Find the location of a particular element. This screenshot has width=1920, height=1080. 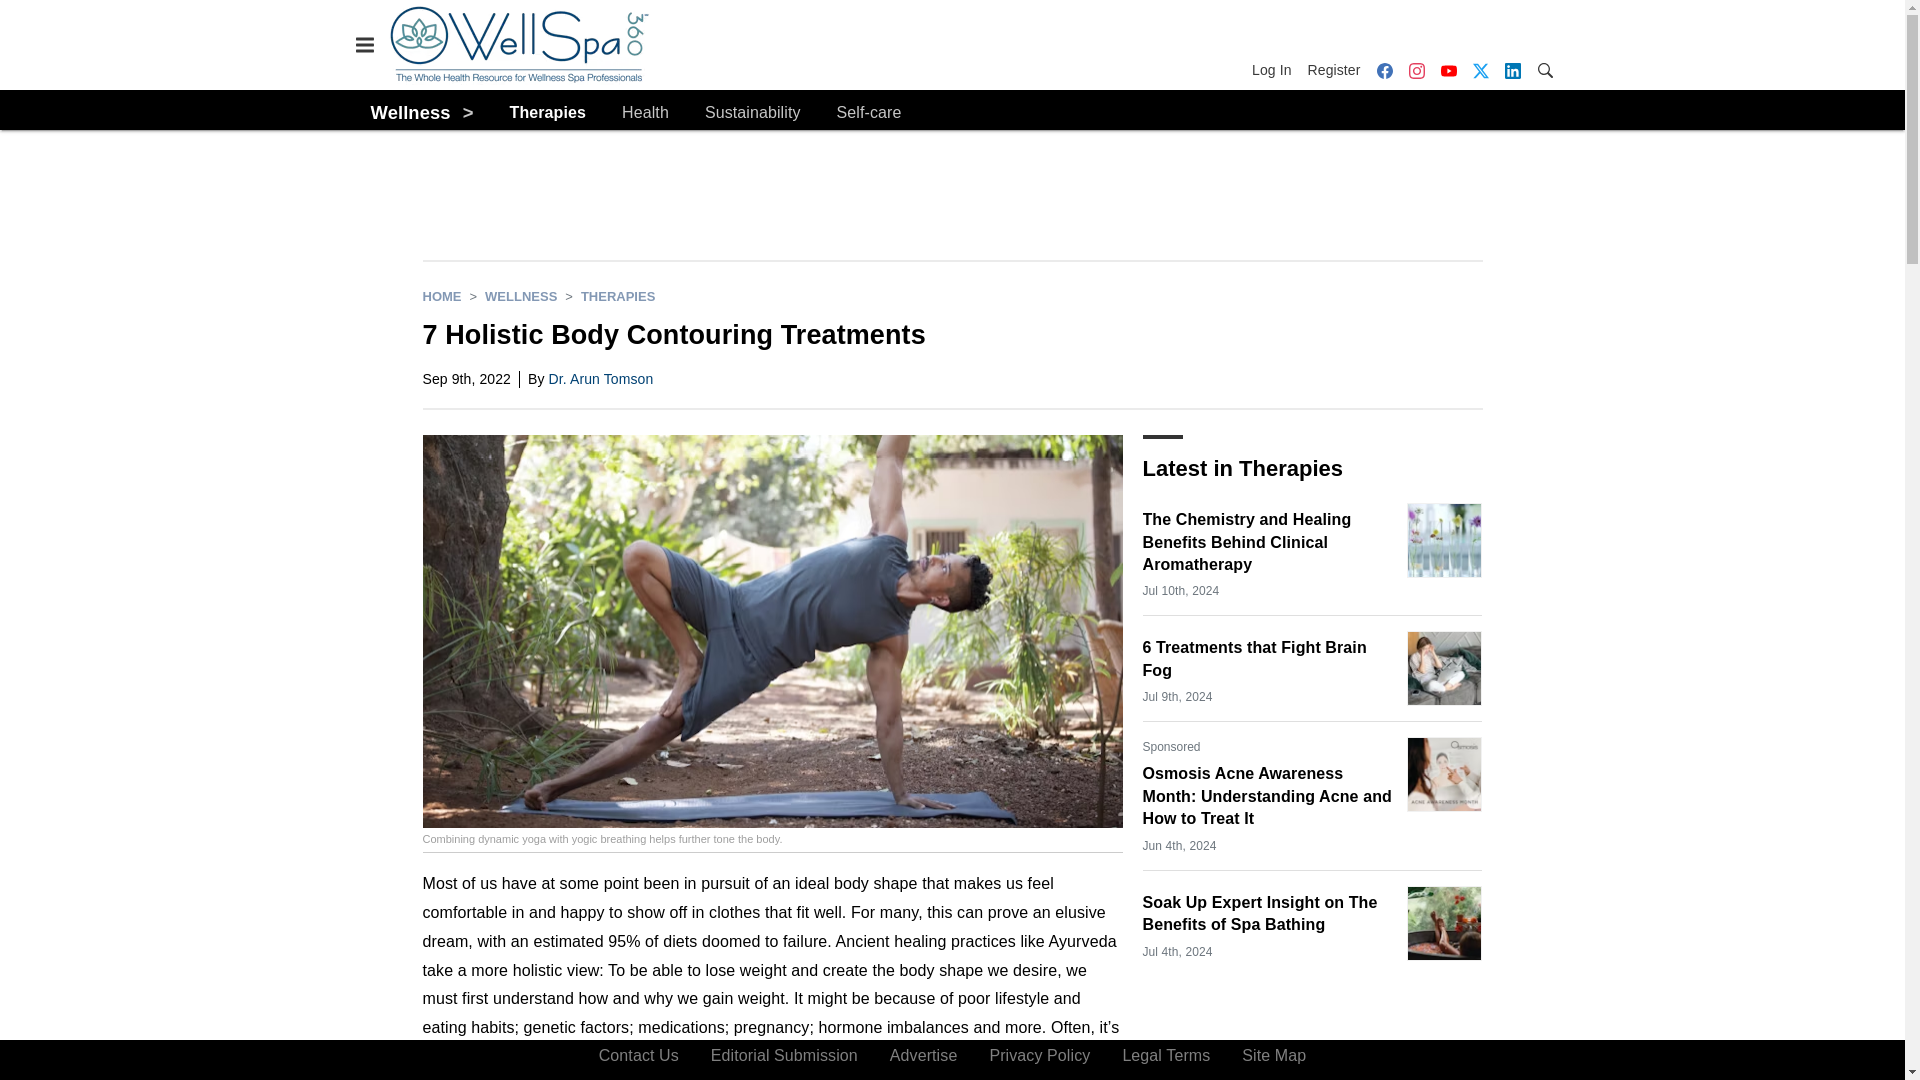

Home is located at coordinates (441, 296).